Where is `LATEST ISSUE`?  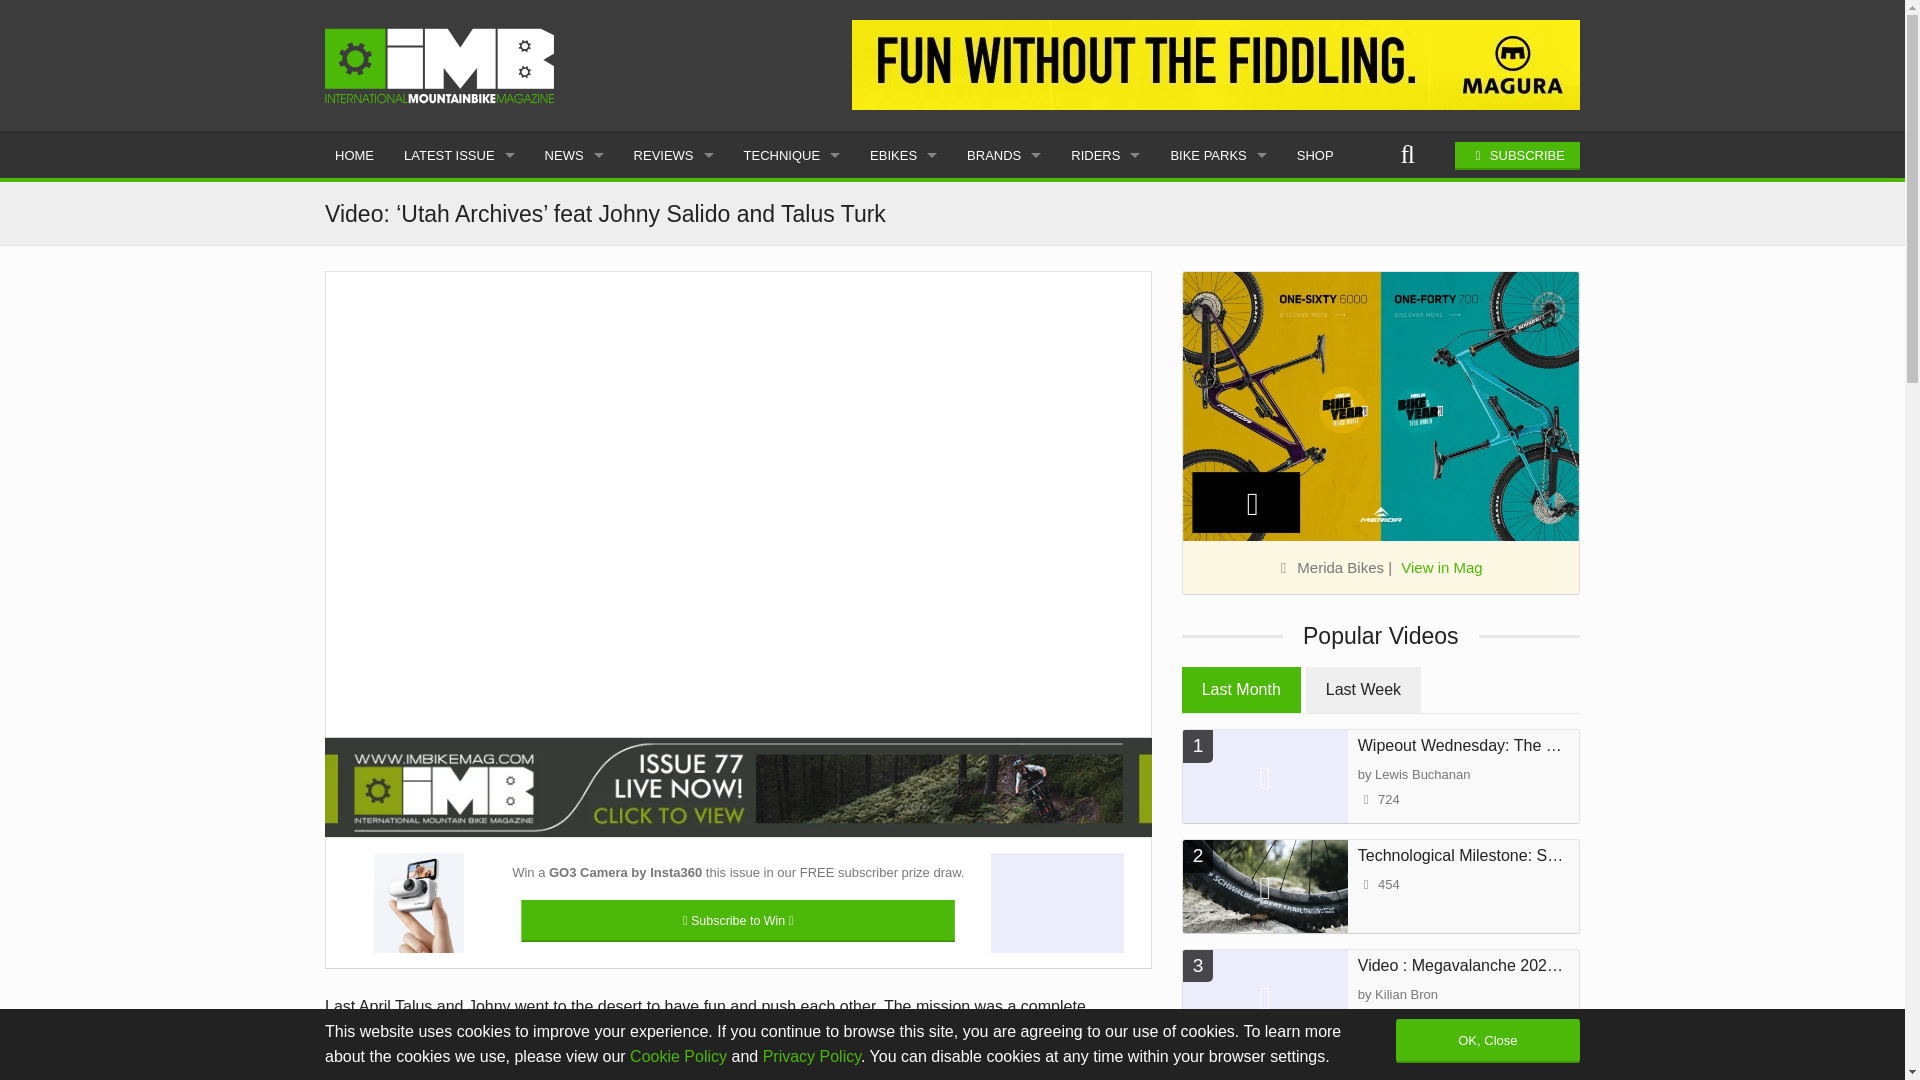
LATEST ISSUE is located at coordinates (459, 155).